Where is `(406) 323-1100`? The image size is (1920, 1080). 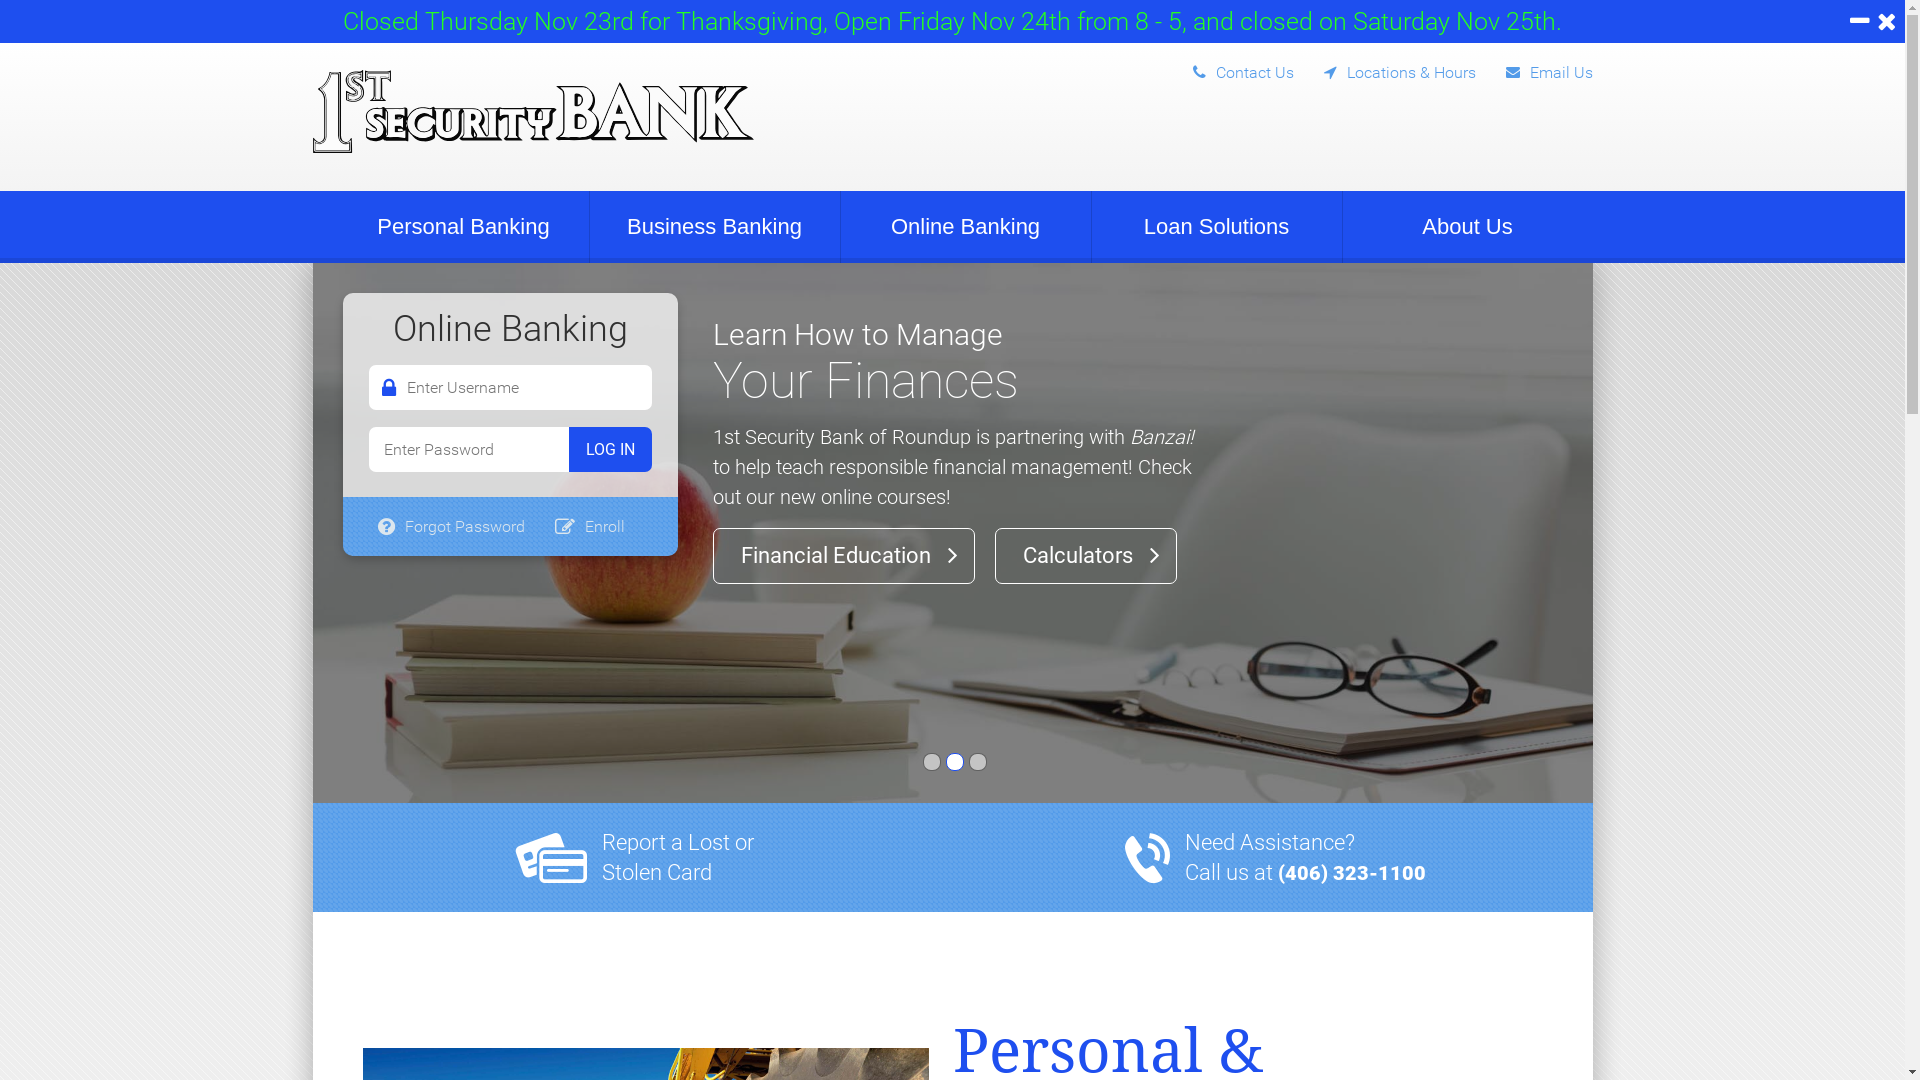
(406) 323-1100 is located at coordinates (1352, 873).